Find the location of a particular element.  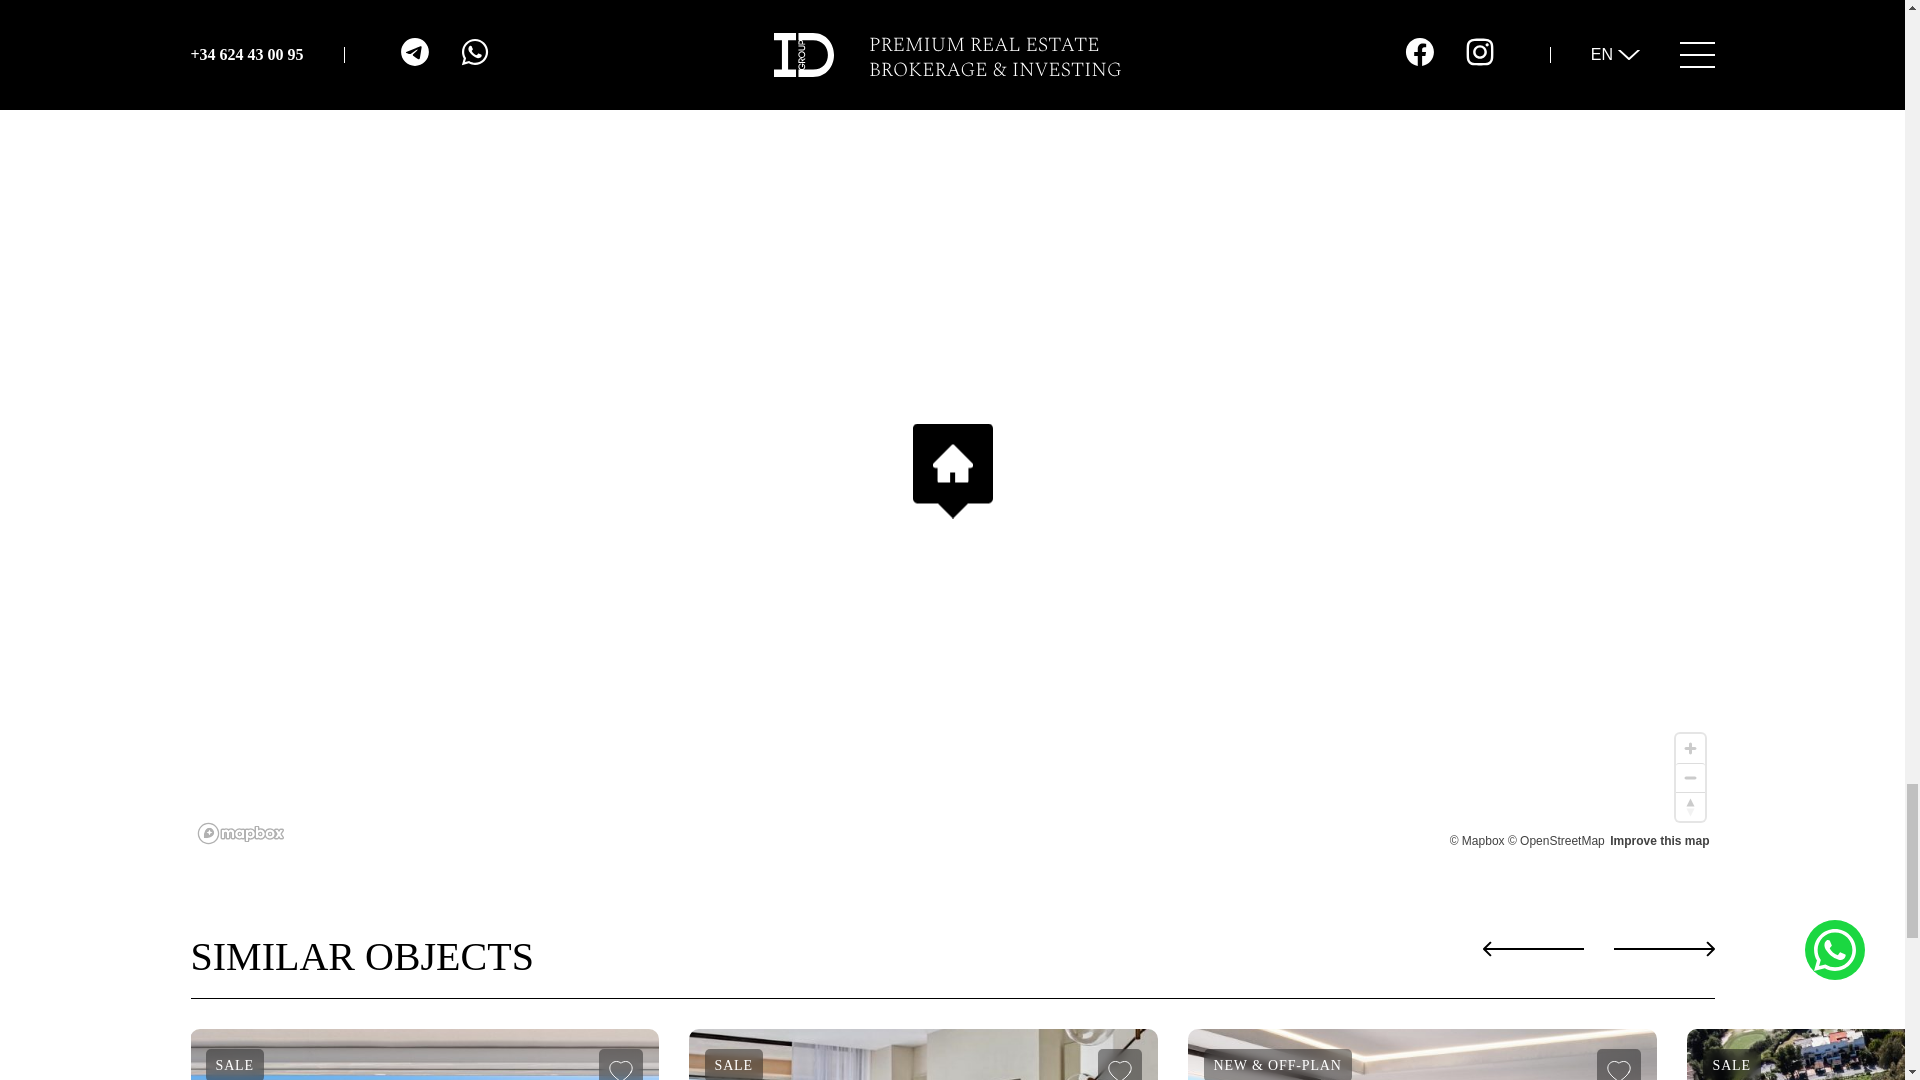

OpenStreetMap is located at coordinates (1556, 840).